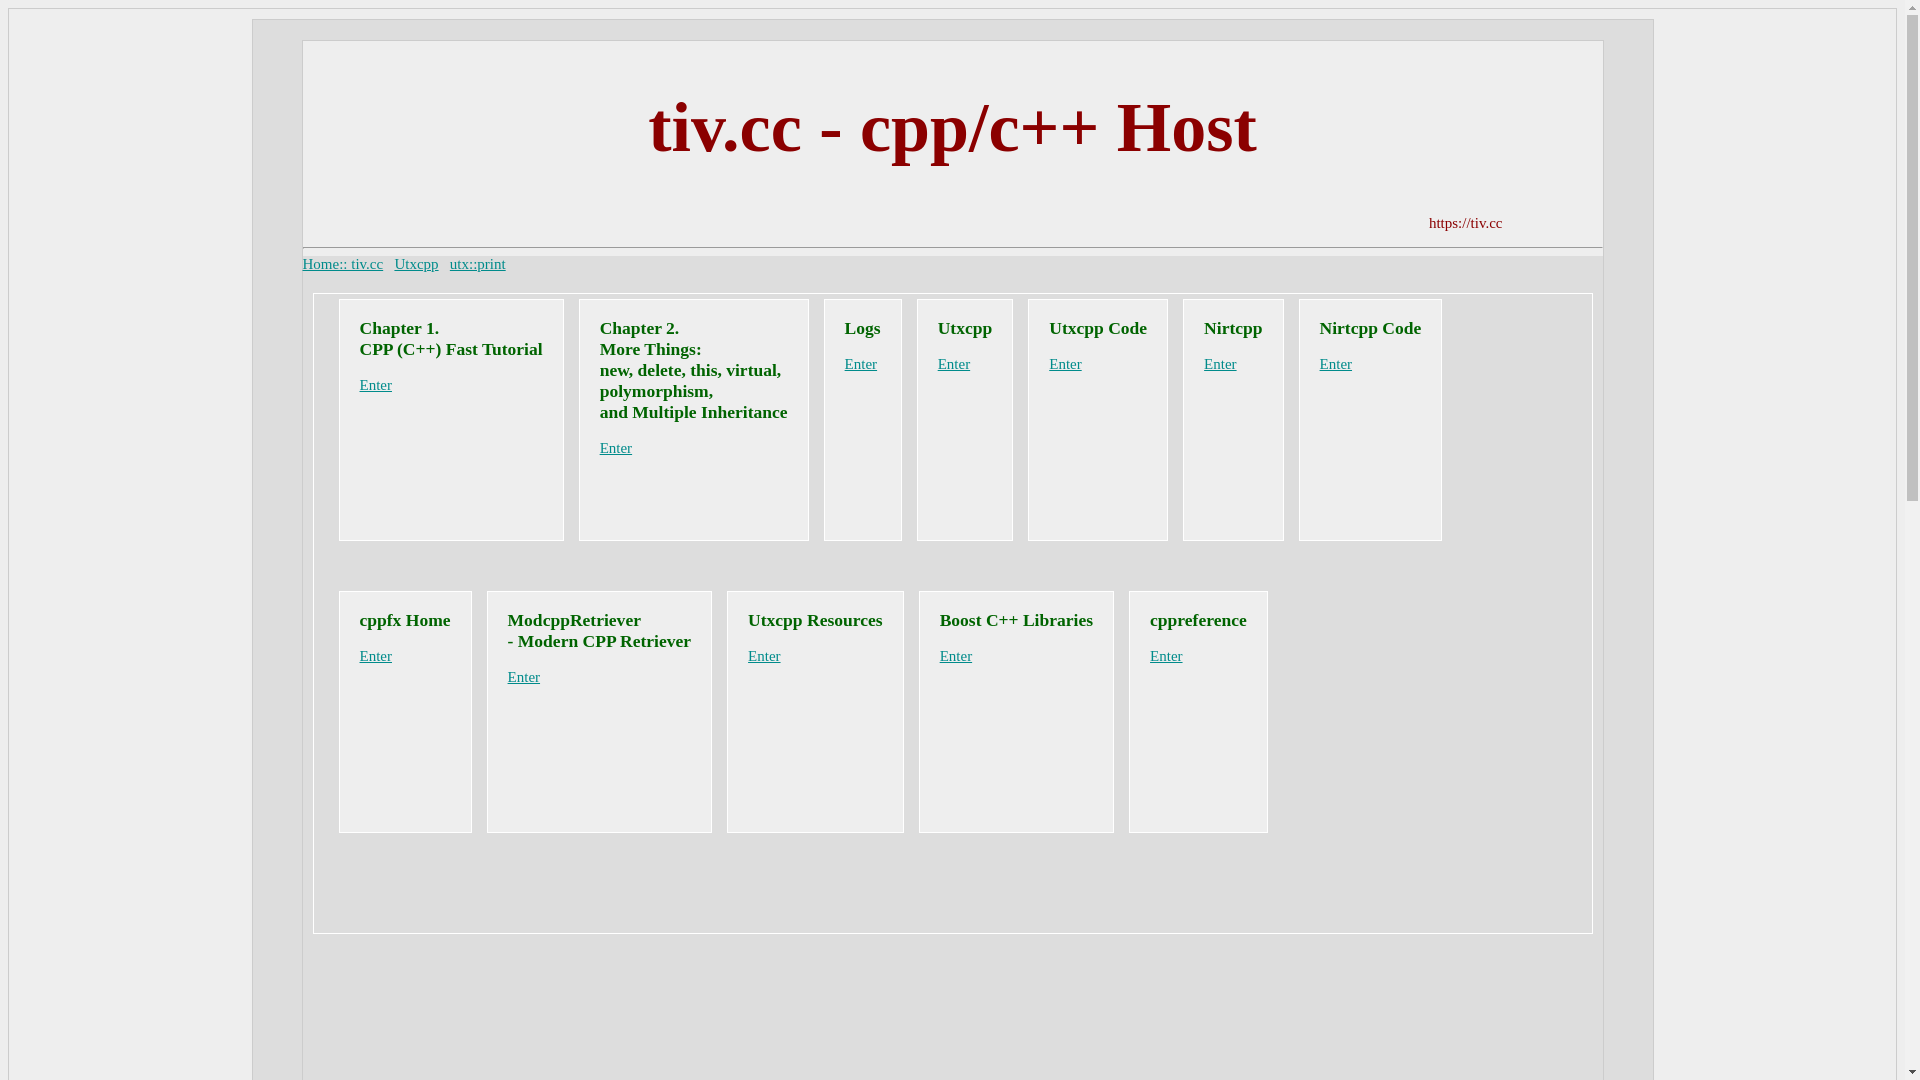 The width and height of the screenshot is (1920, 1080). Describe the element at coordinates (342, 264) in the screenshot. I see `Home:: tiv.cc` at that location.